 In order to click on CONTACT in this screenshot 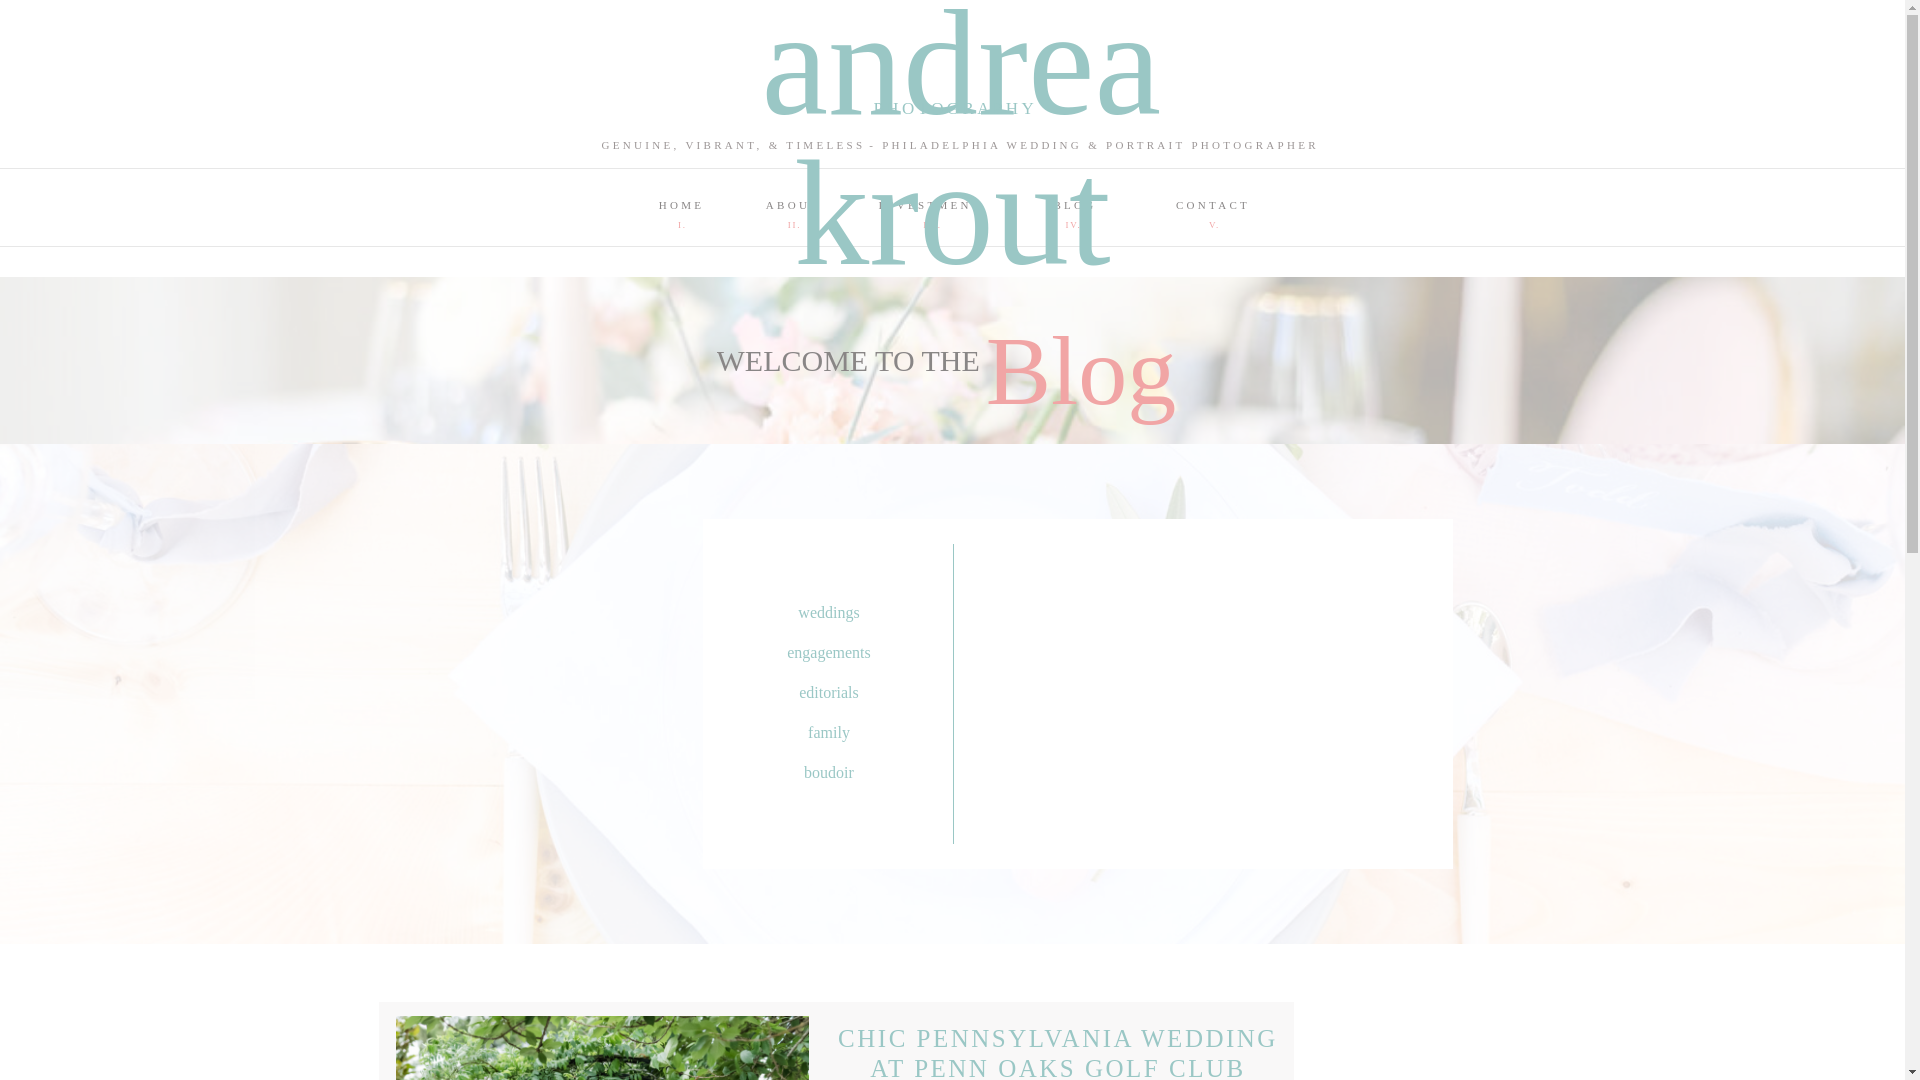, I will do `click(1213, 202)`.